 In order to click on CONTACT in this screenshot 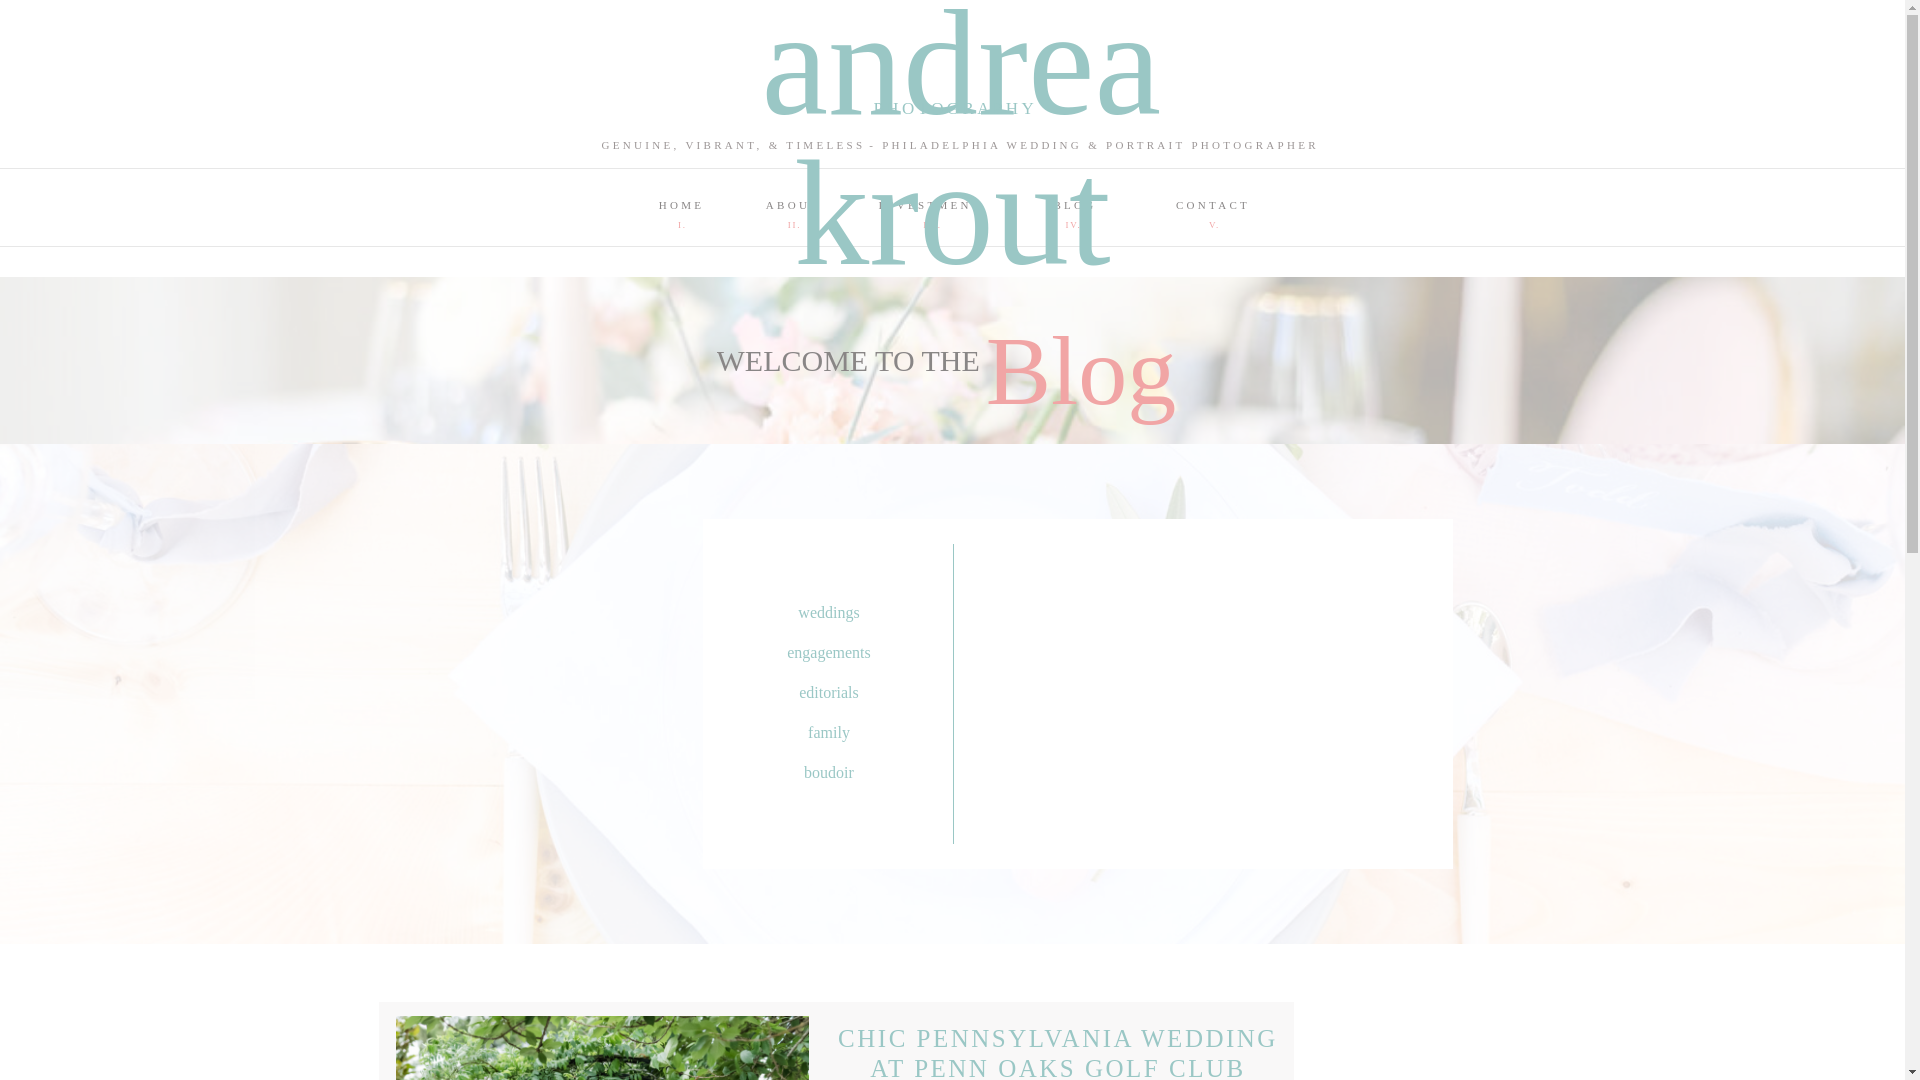, I will do `click(1213, 202)`.